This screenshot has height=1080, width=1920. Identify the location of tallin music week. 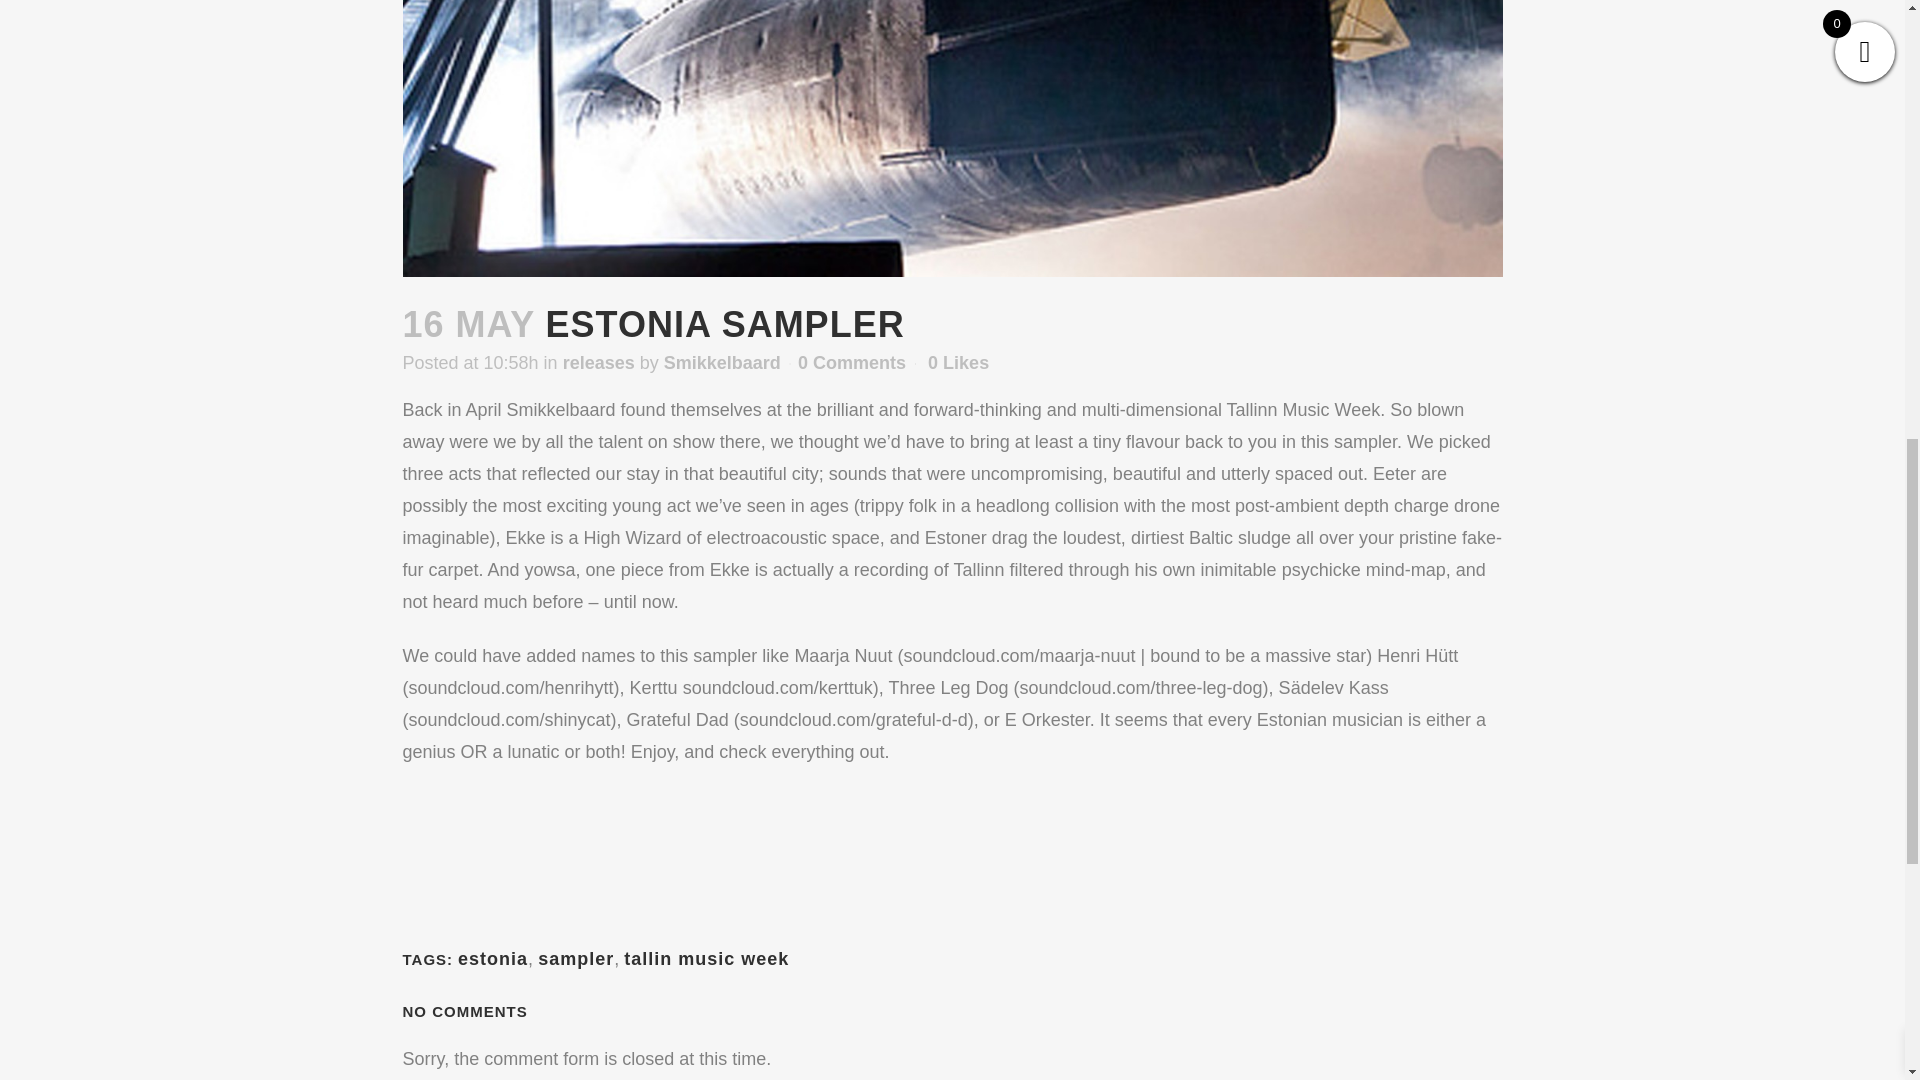
(706, 958).